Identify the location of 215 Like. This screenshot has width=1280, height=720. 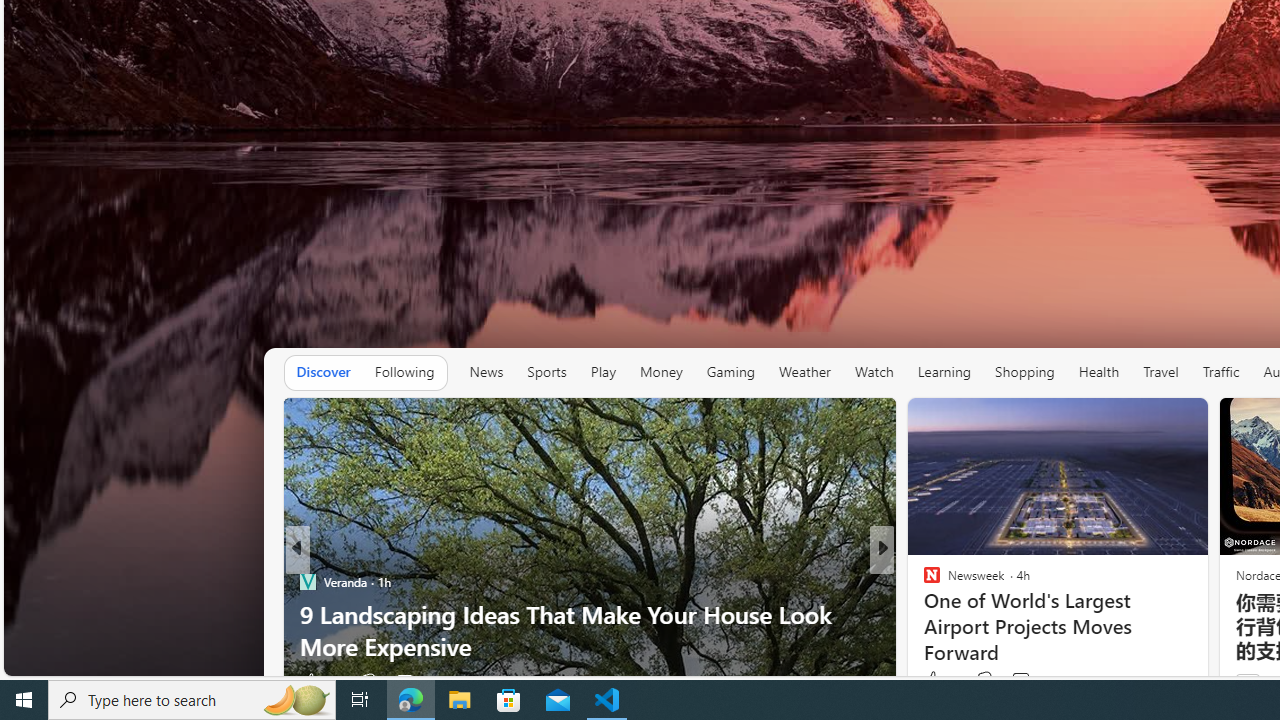
(936, 681).